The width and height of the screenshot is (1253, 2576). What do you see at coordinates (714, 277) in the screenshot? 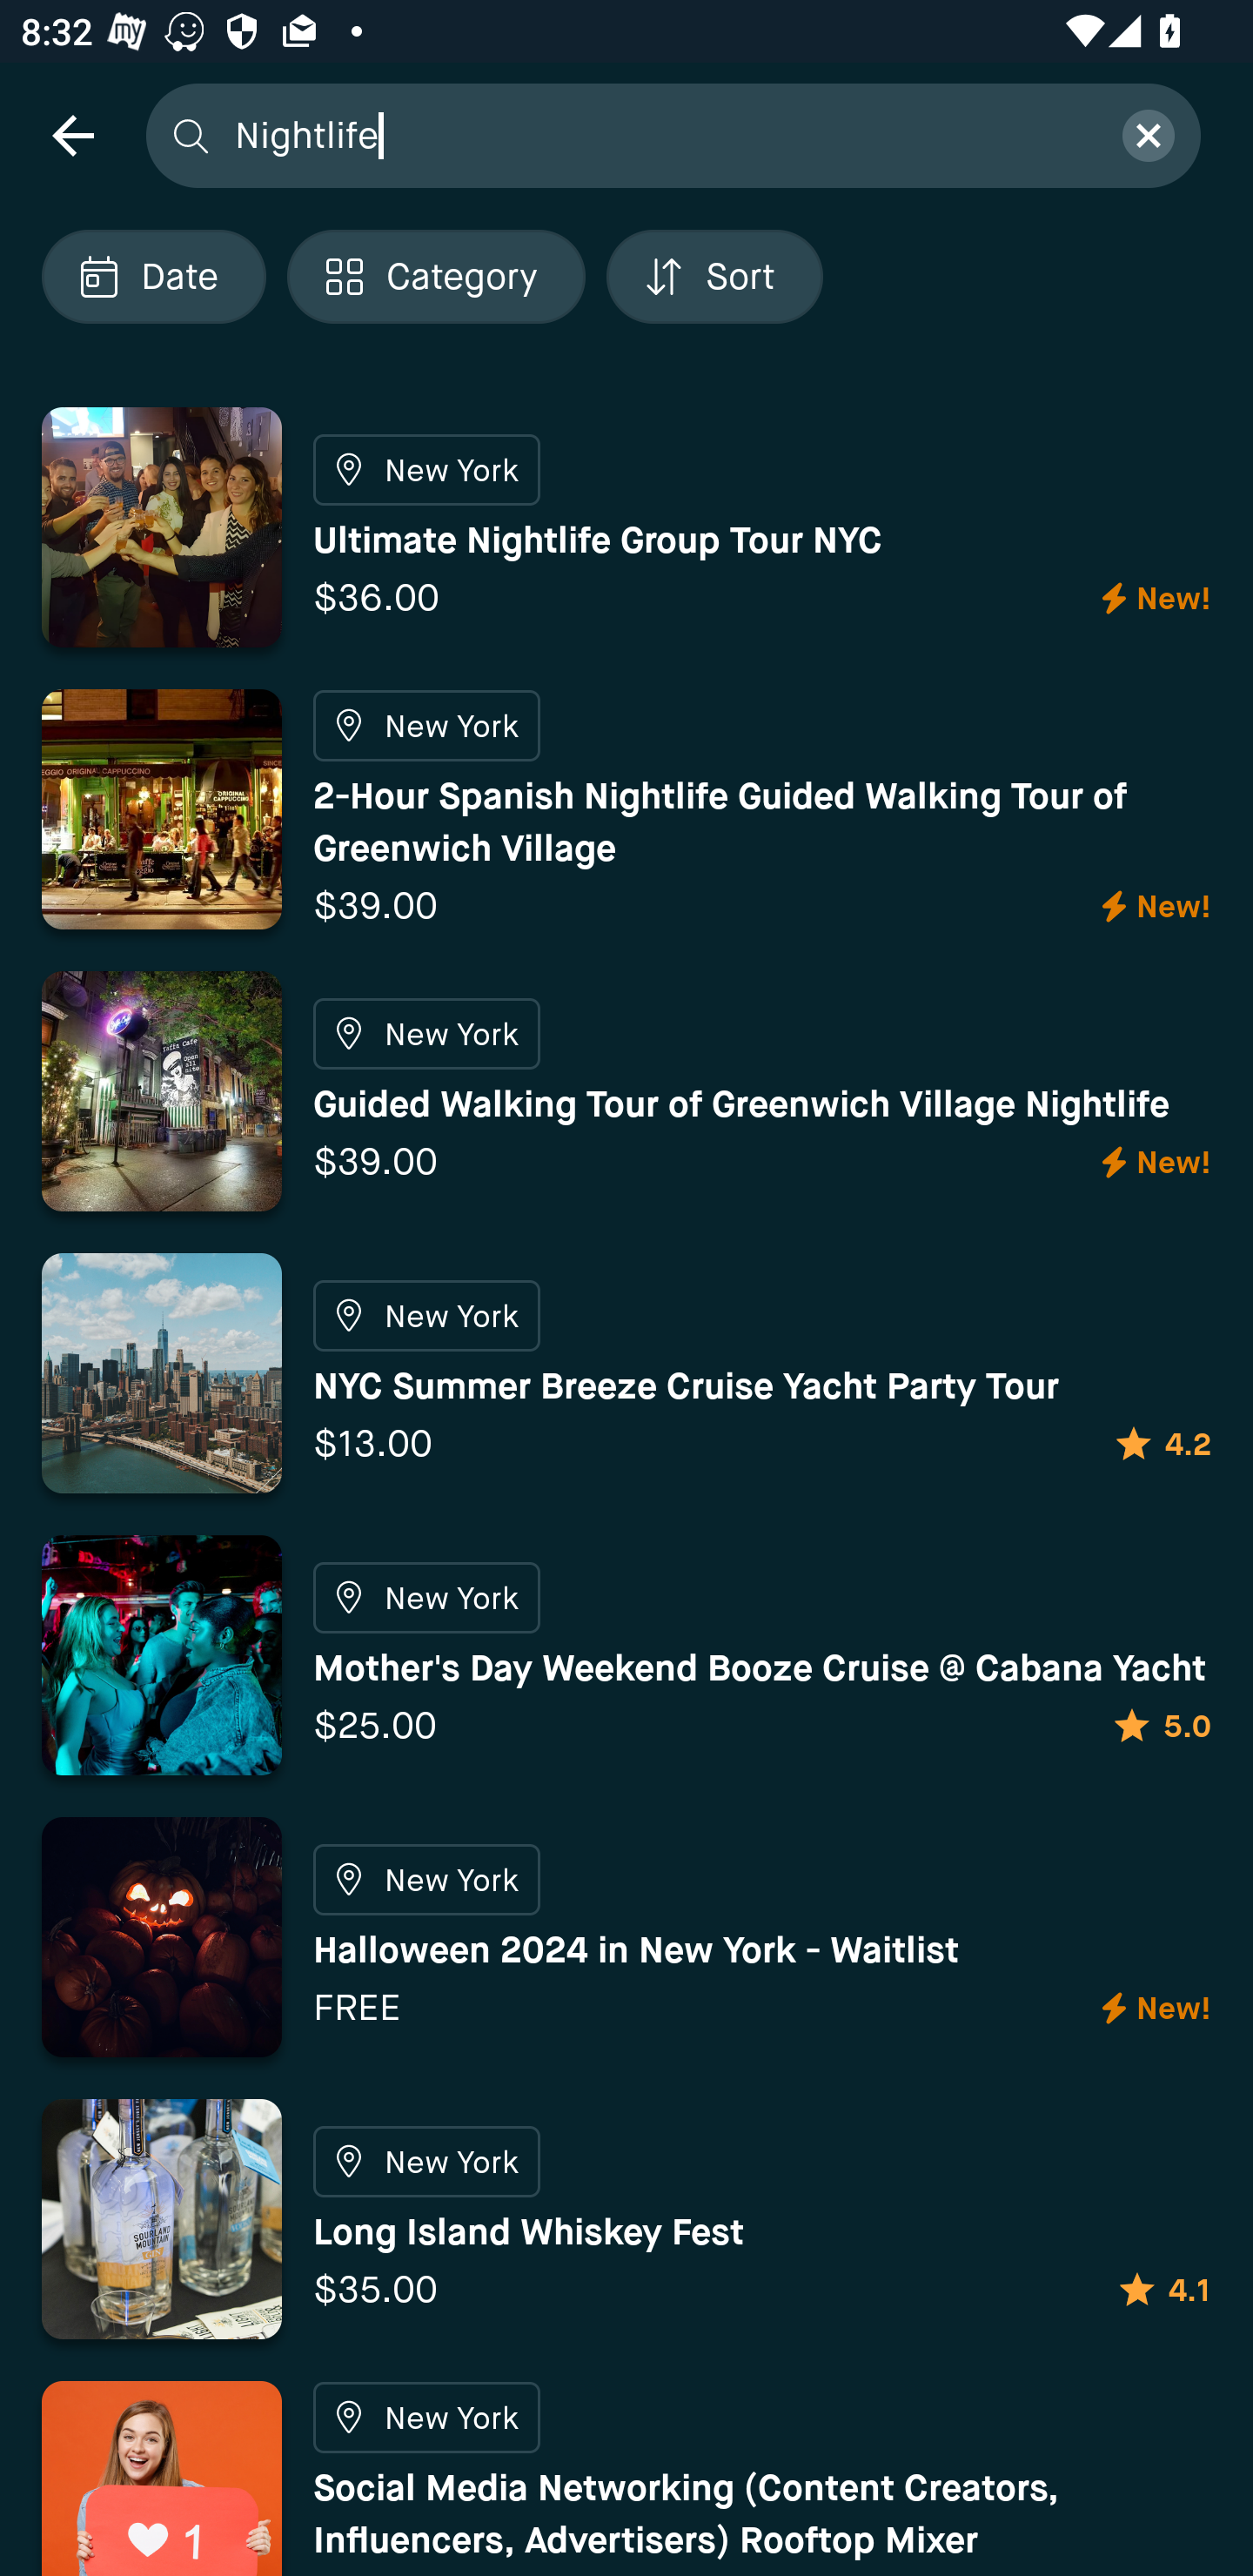
I see `Localized description Sort` at bounding box center [714, 277].